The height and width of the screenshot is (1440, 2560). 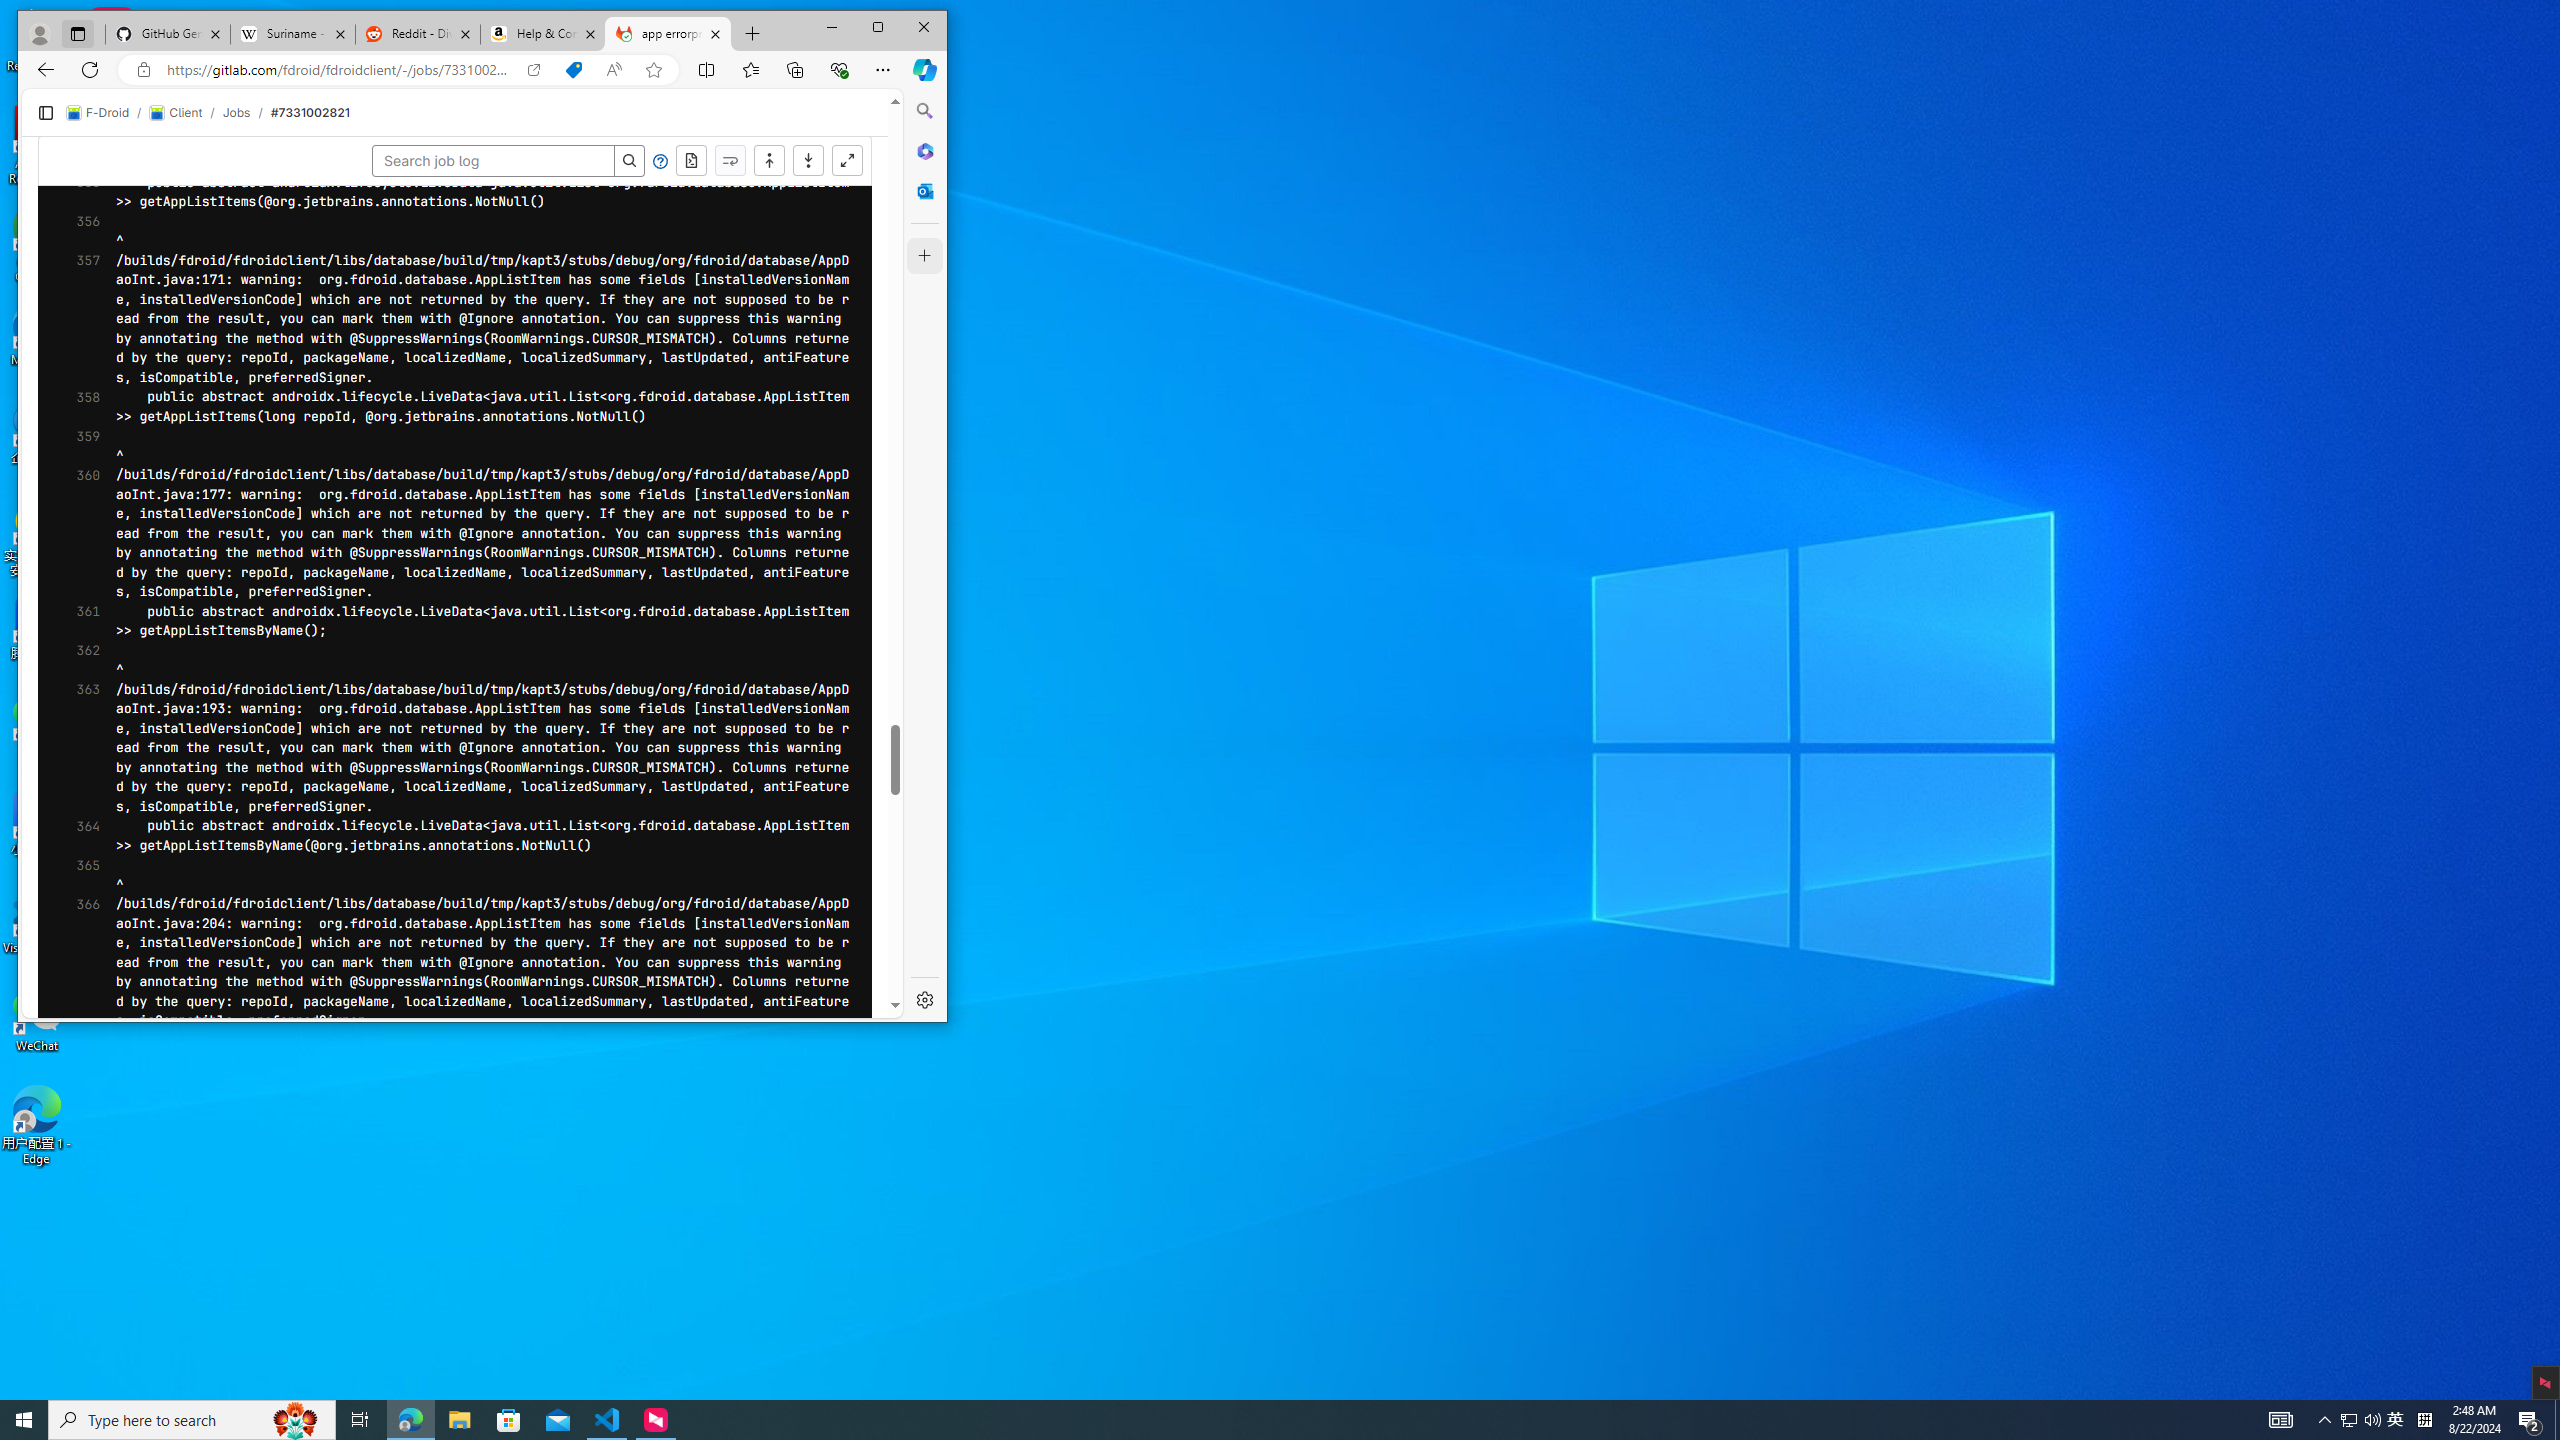 I want to click on 432, so click(x=2424, y=1420).